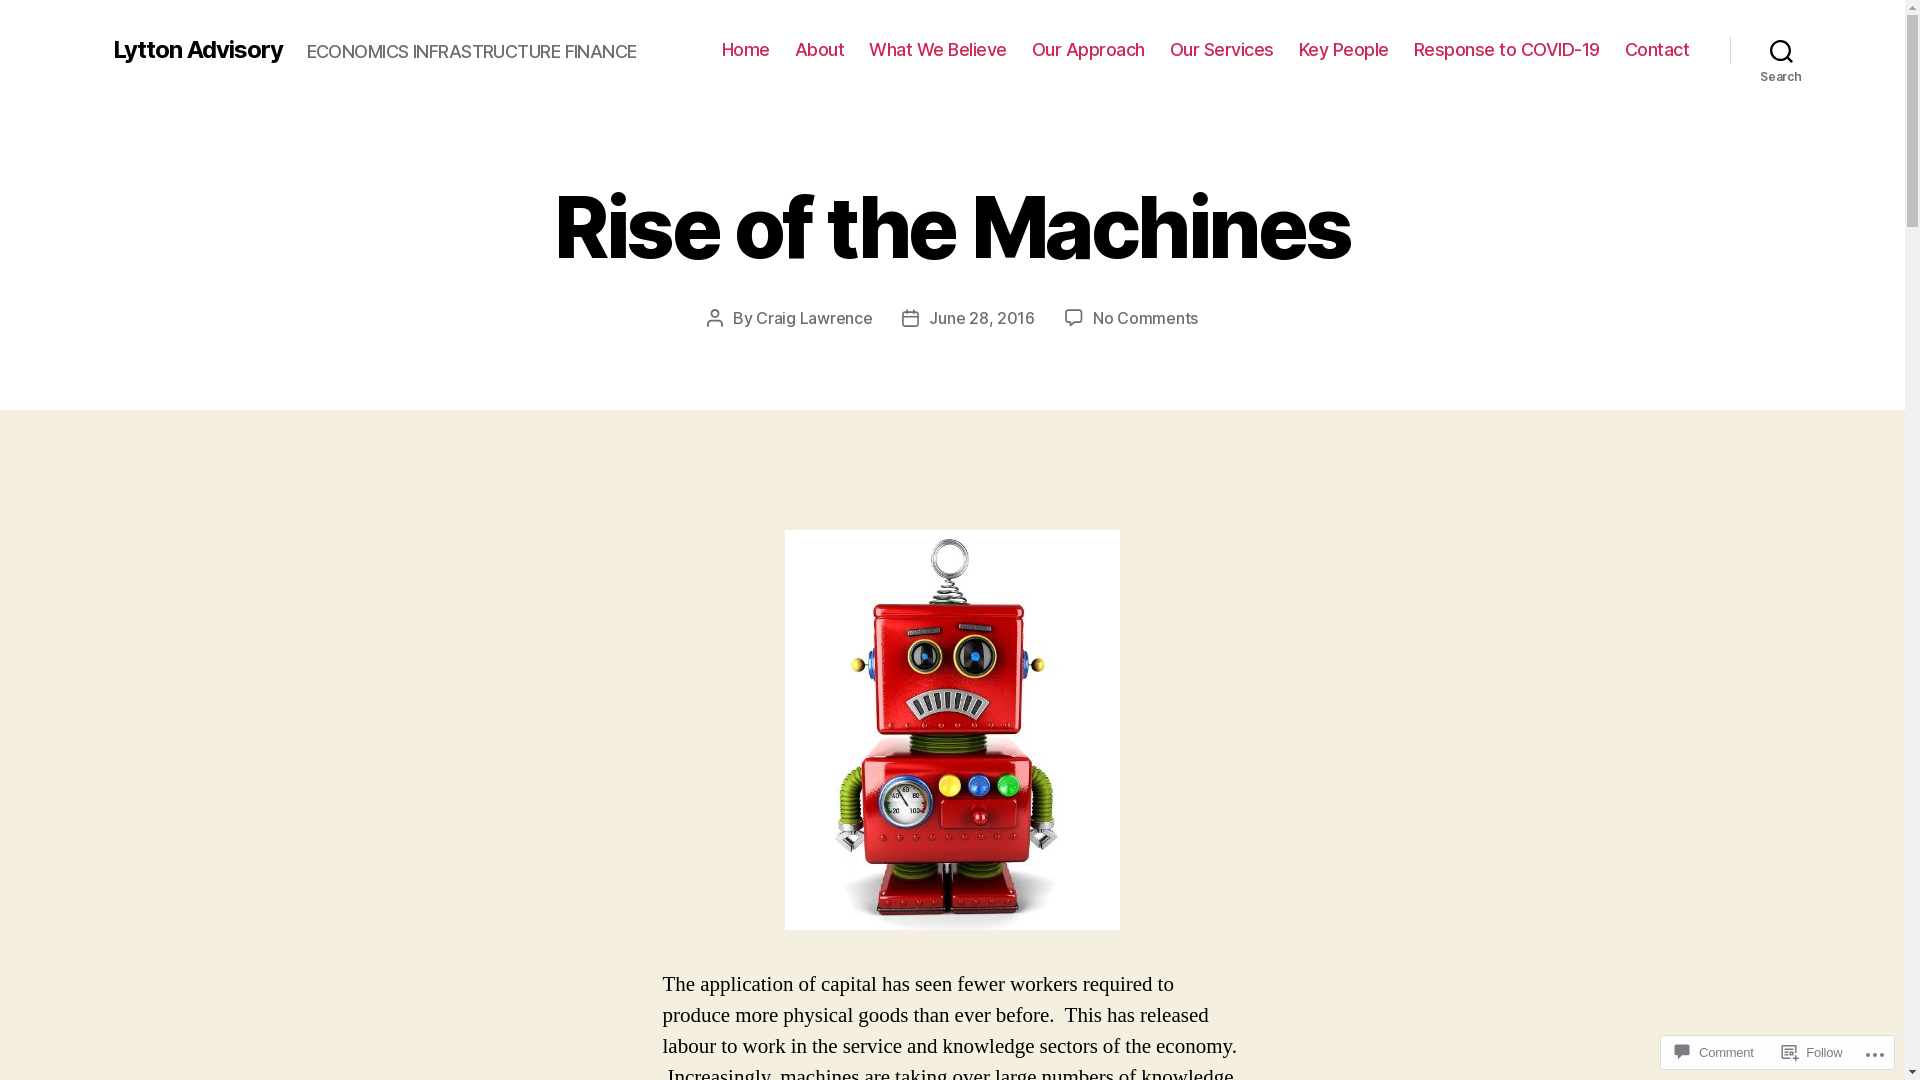 Image resolution: width=1920 pixels, height=1080 pixels. Describe the element at coordinates (1088, 50) in the screenshot. I see `Our Approach` at that location.